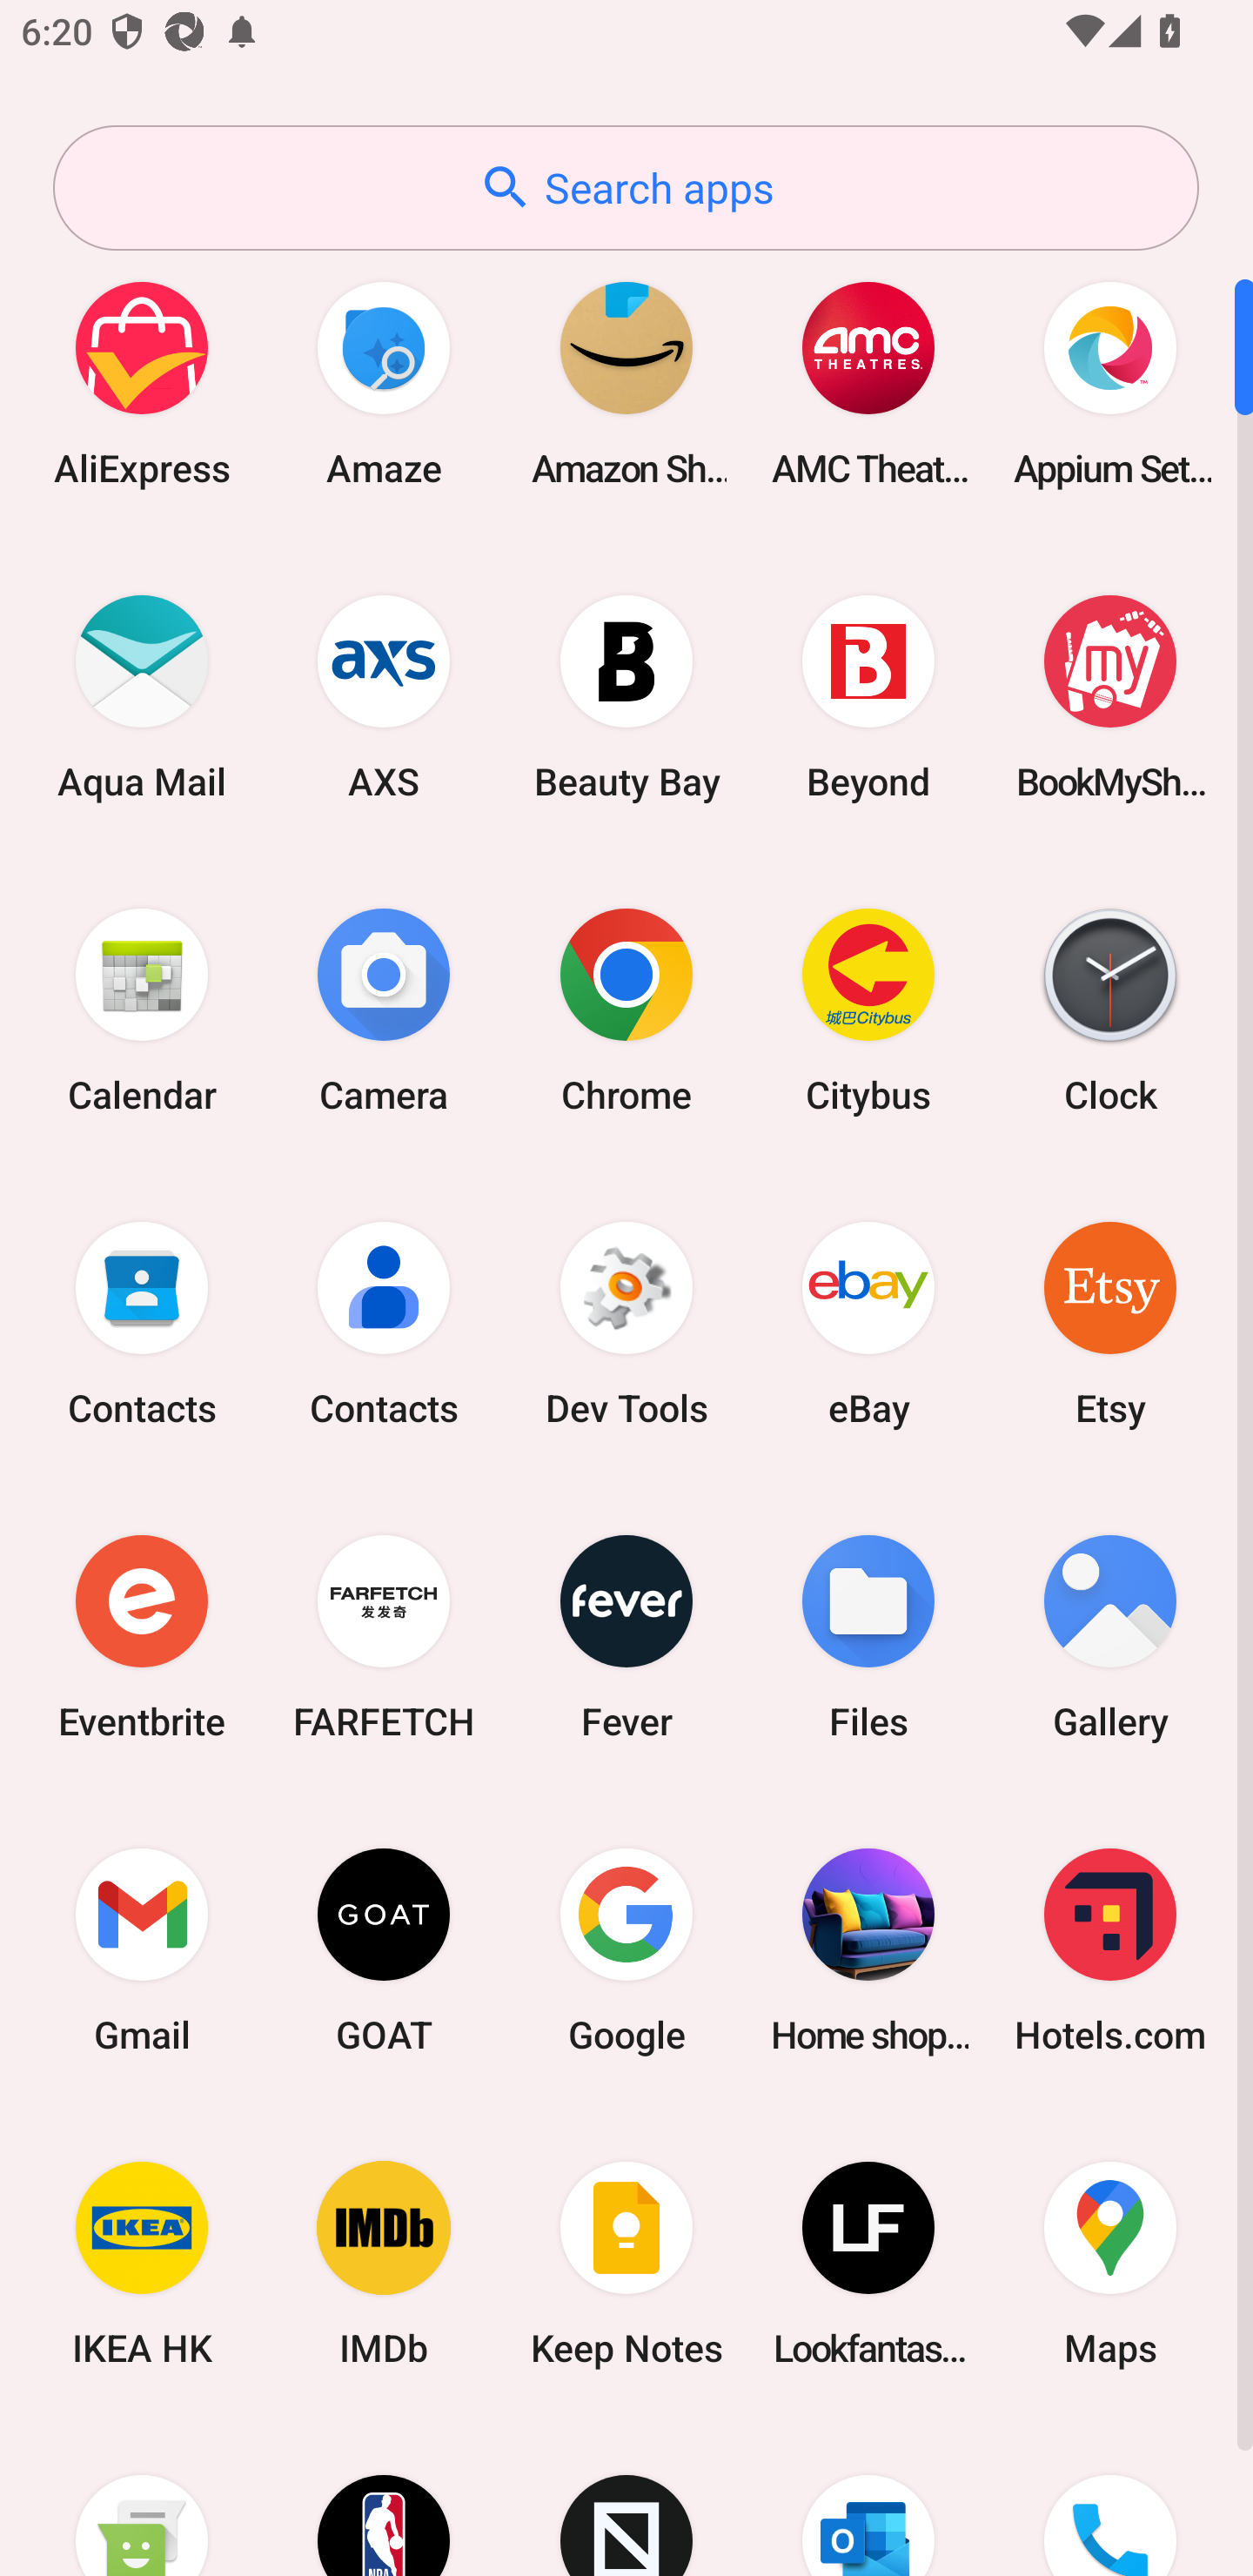 This screenshot has height=2576, width=1253. Describe the element at coordinates (626, 696) in the screenshot. I see `Beauty Bay` at that location.